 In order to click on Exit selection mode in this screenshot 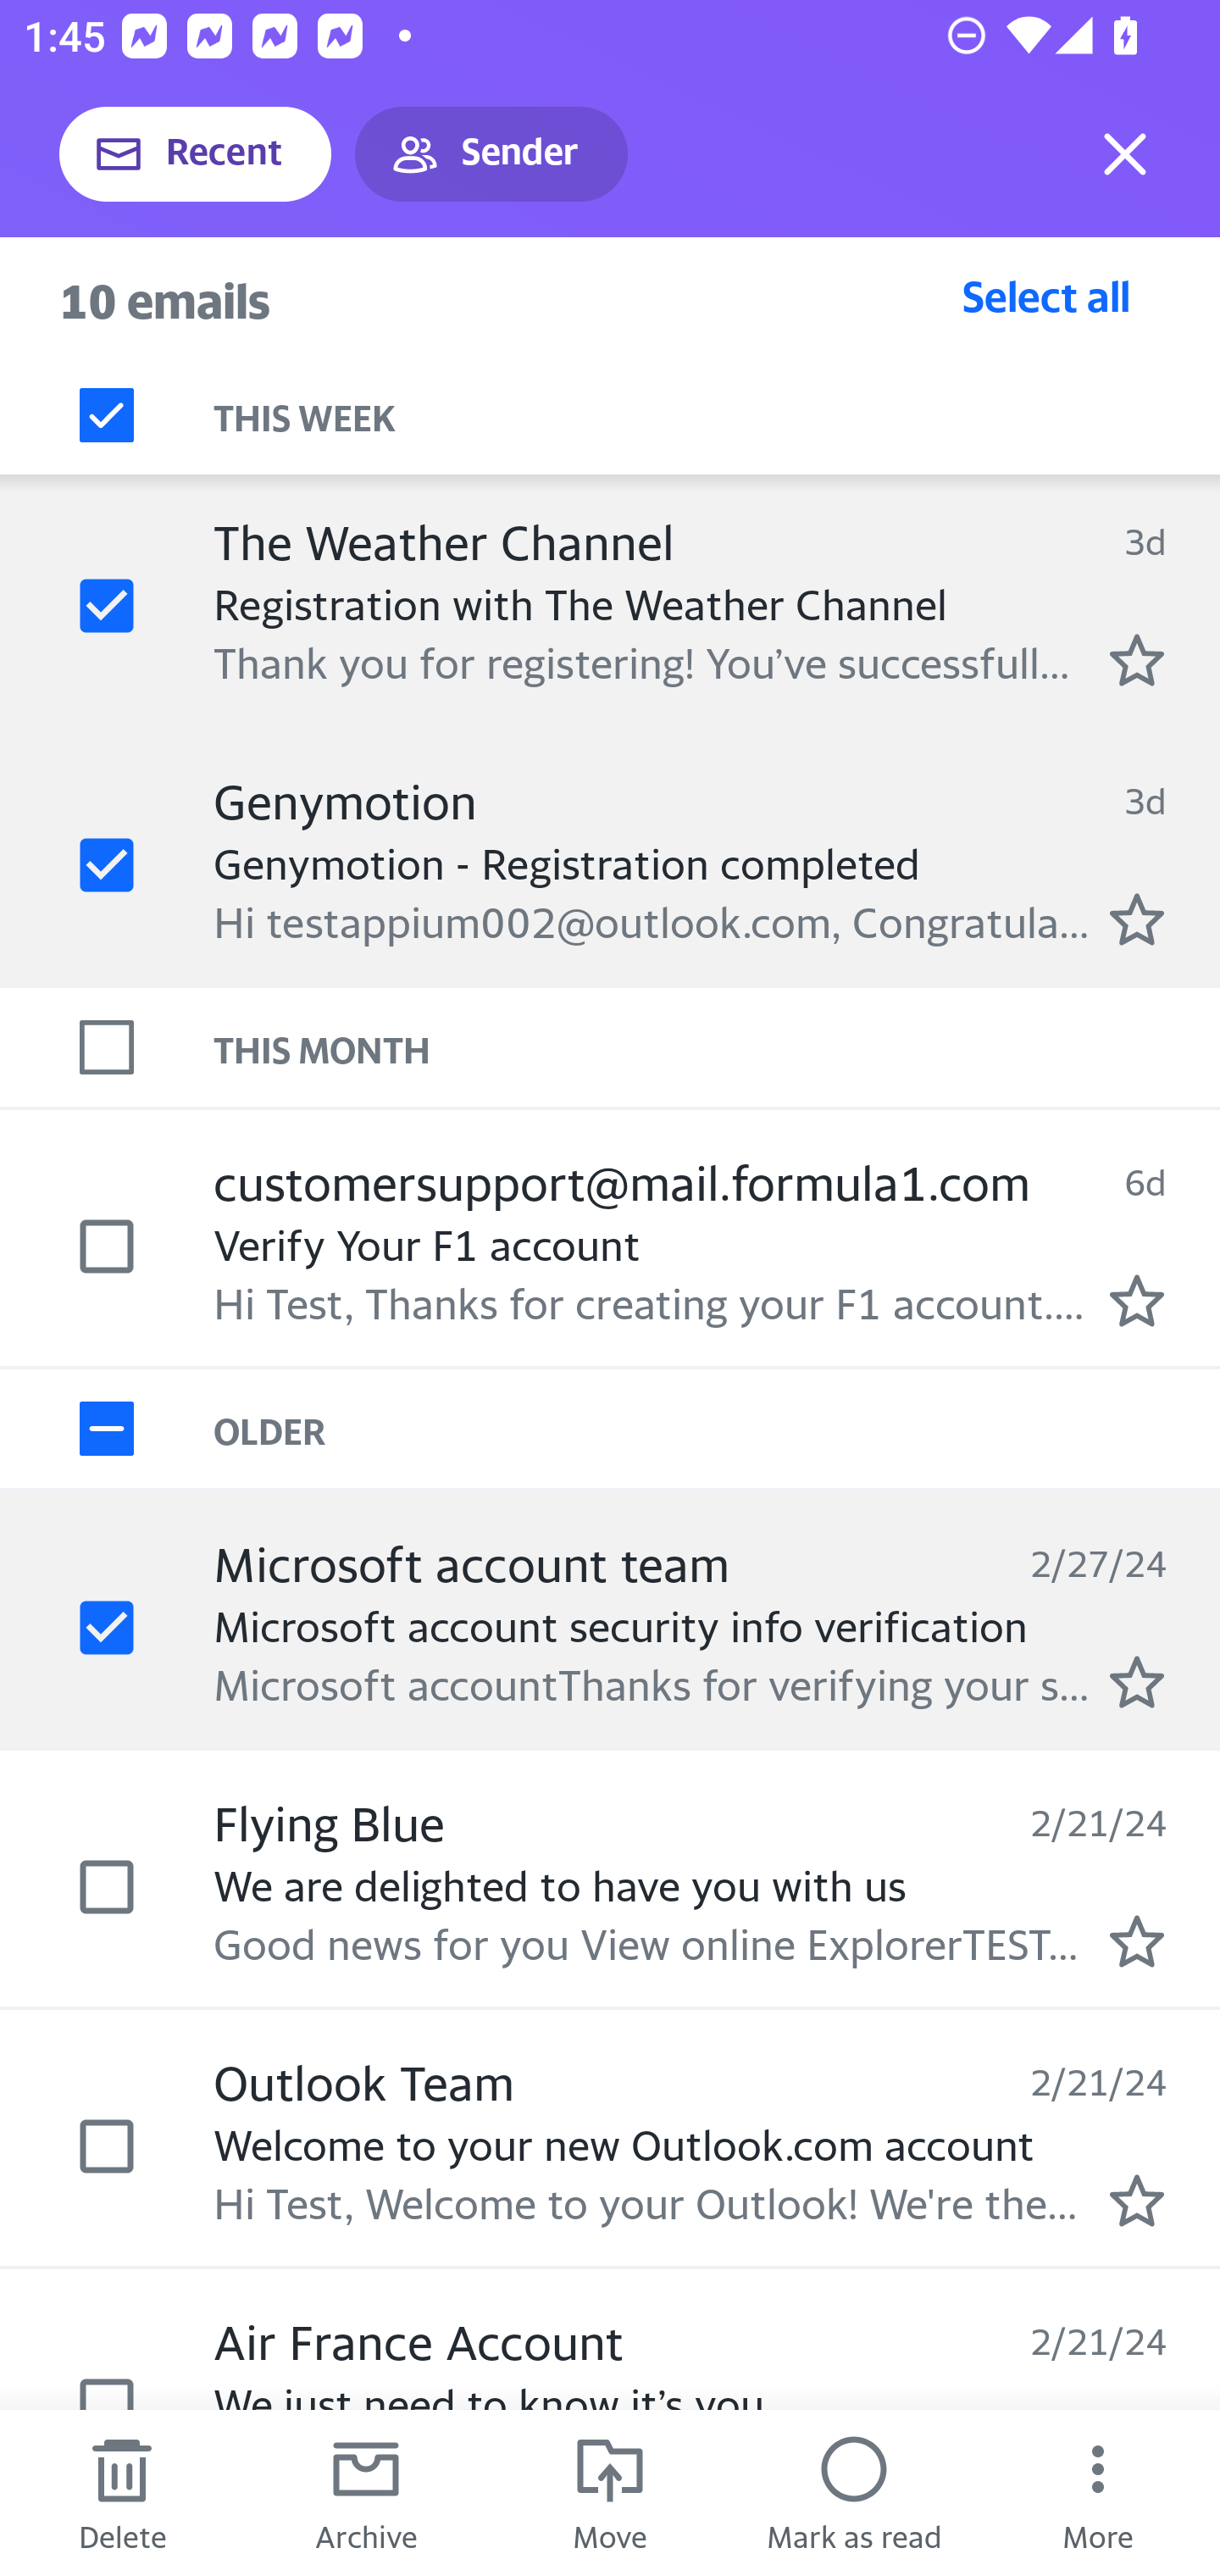, I will do `click(1125, 154)`.